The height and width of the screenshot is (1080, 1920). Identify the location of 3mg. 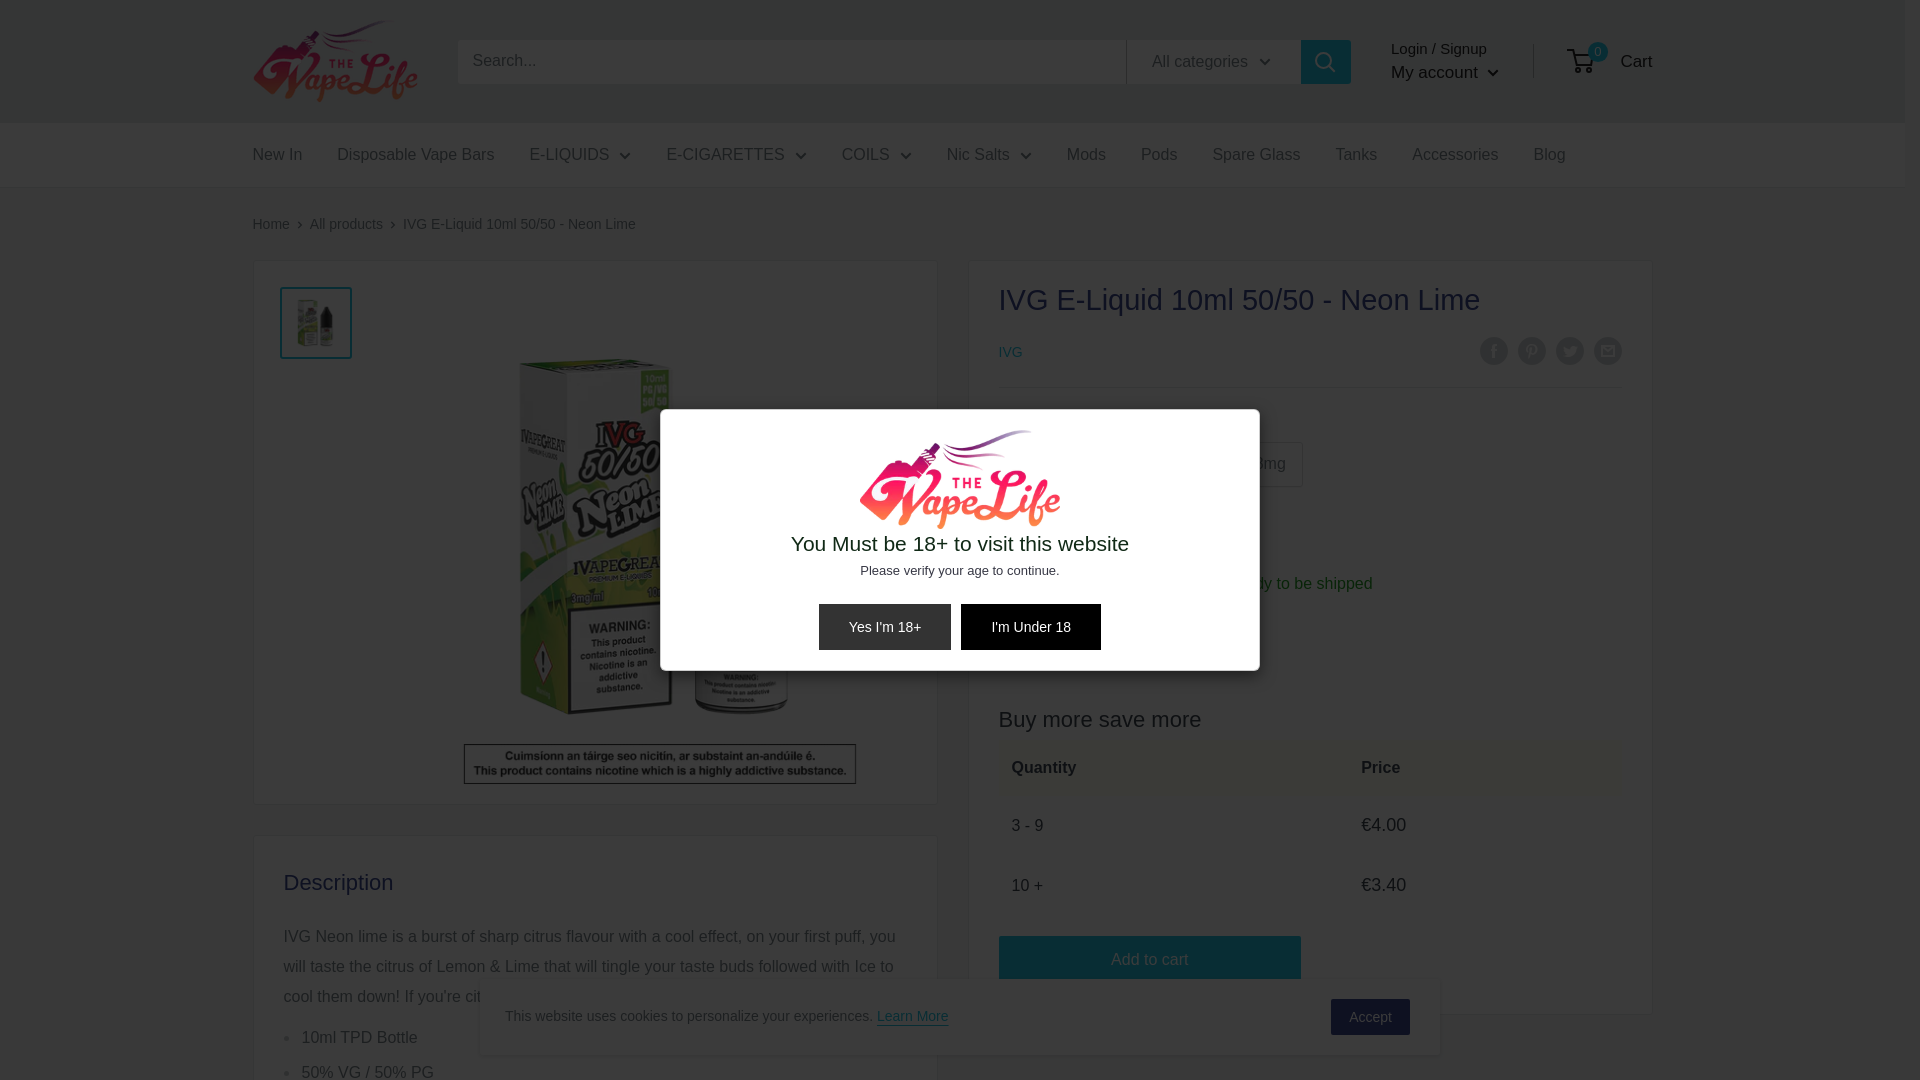
(1032, 464).